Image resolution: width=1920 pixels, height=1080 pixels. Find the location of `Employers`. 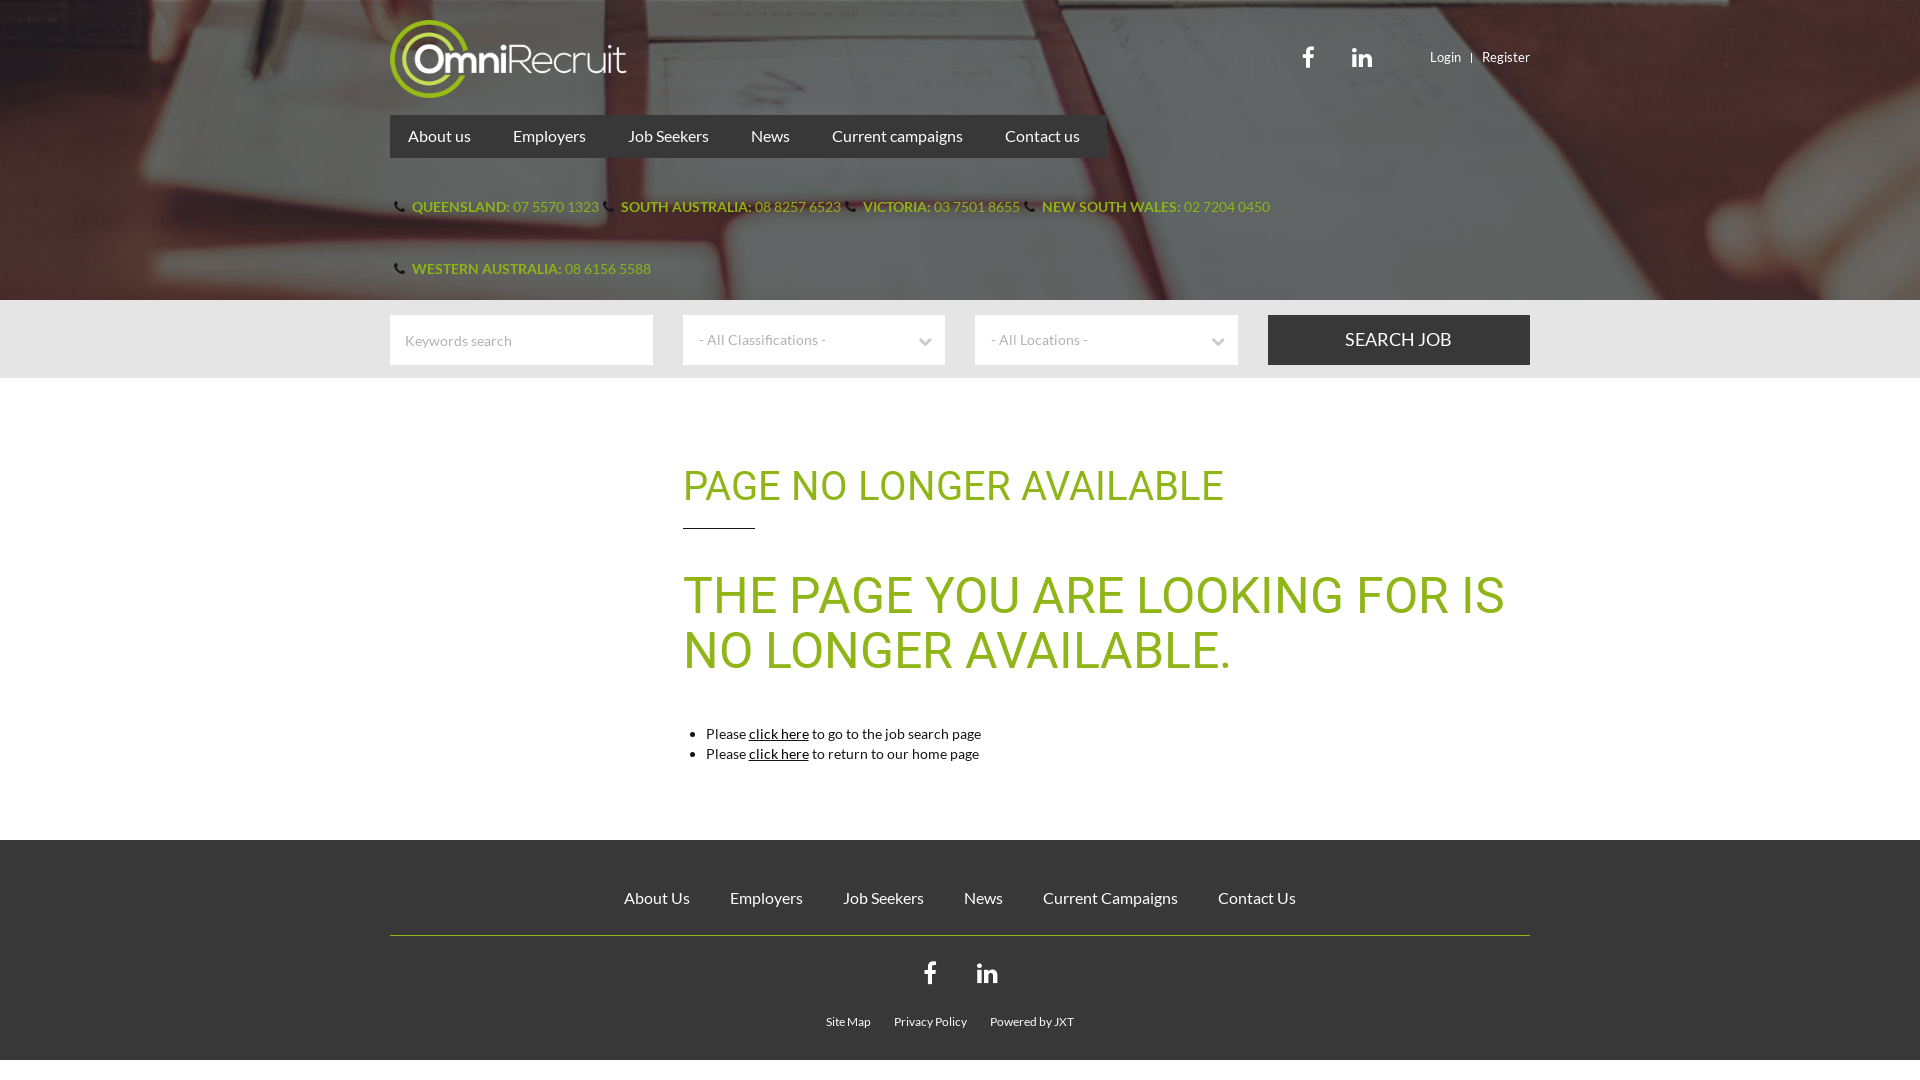

Employers is located at coordinates (550, 136).